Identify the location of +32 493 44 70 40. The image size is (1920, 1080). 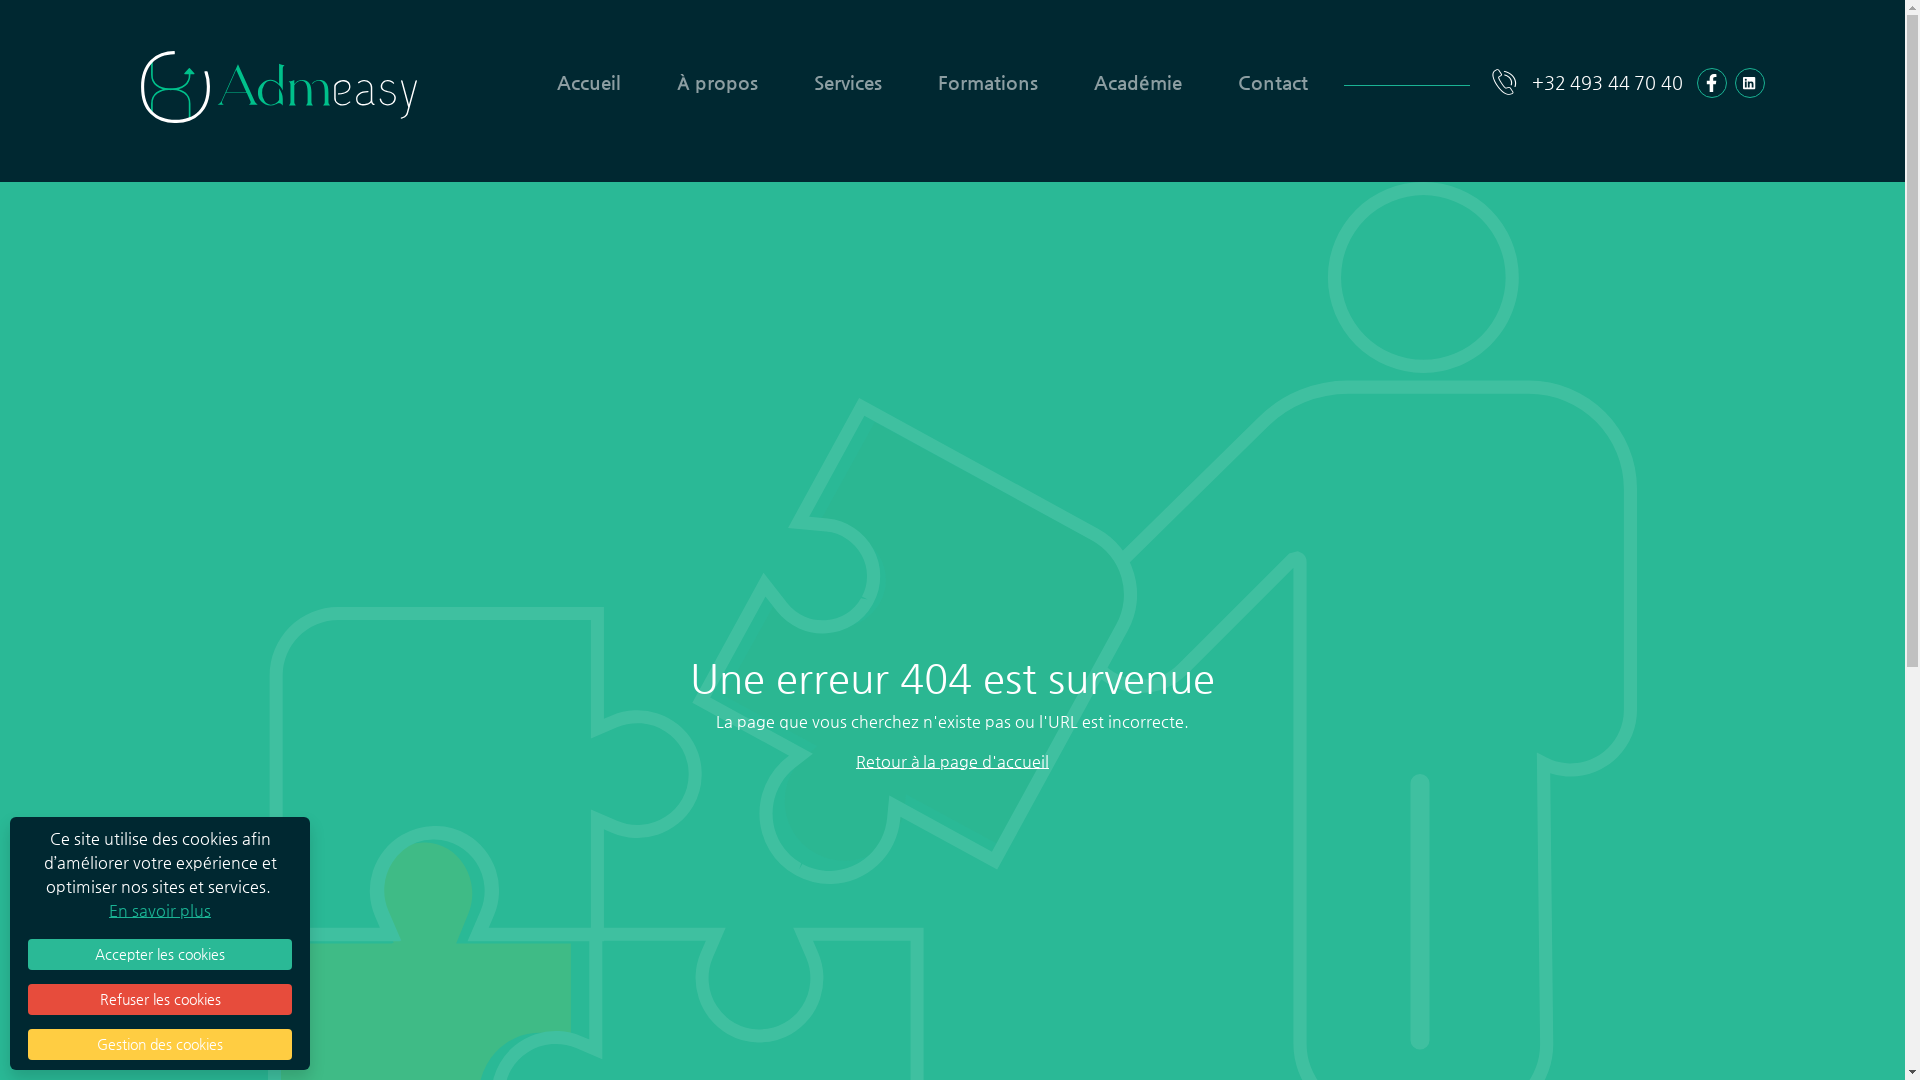
(1587, 82).